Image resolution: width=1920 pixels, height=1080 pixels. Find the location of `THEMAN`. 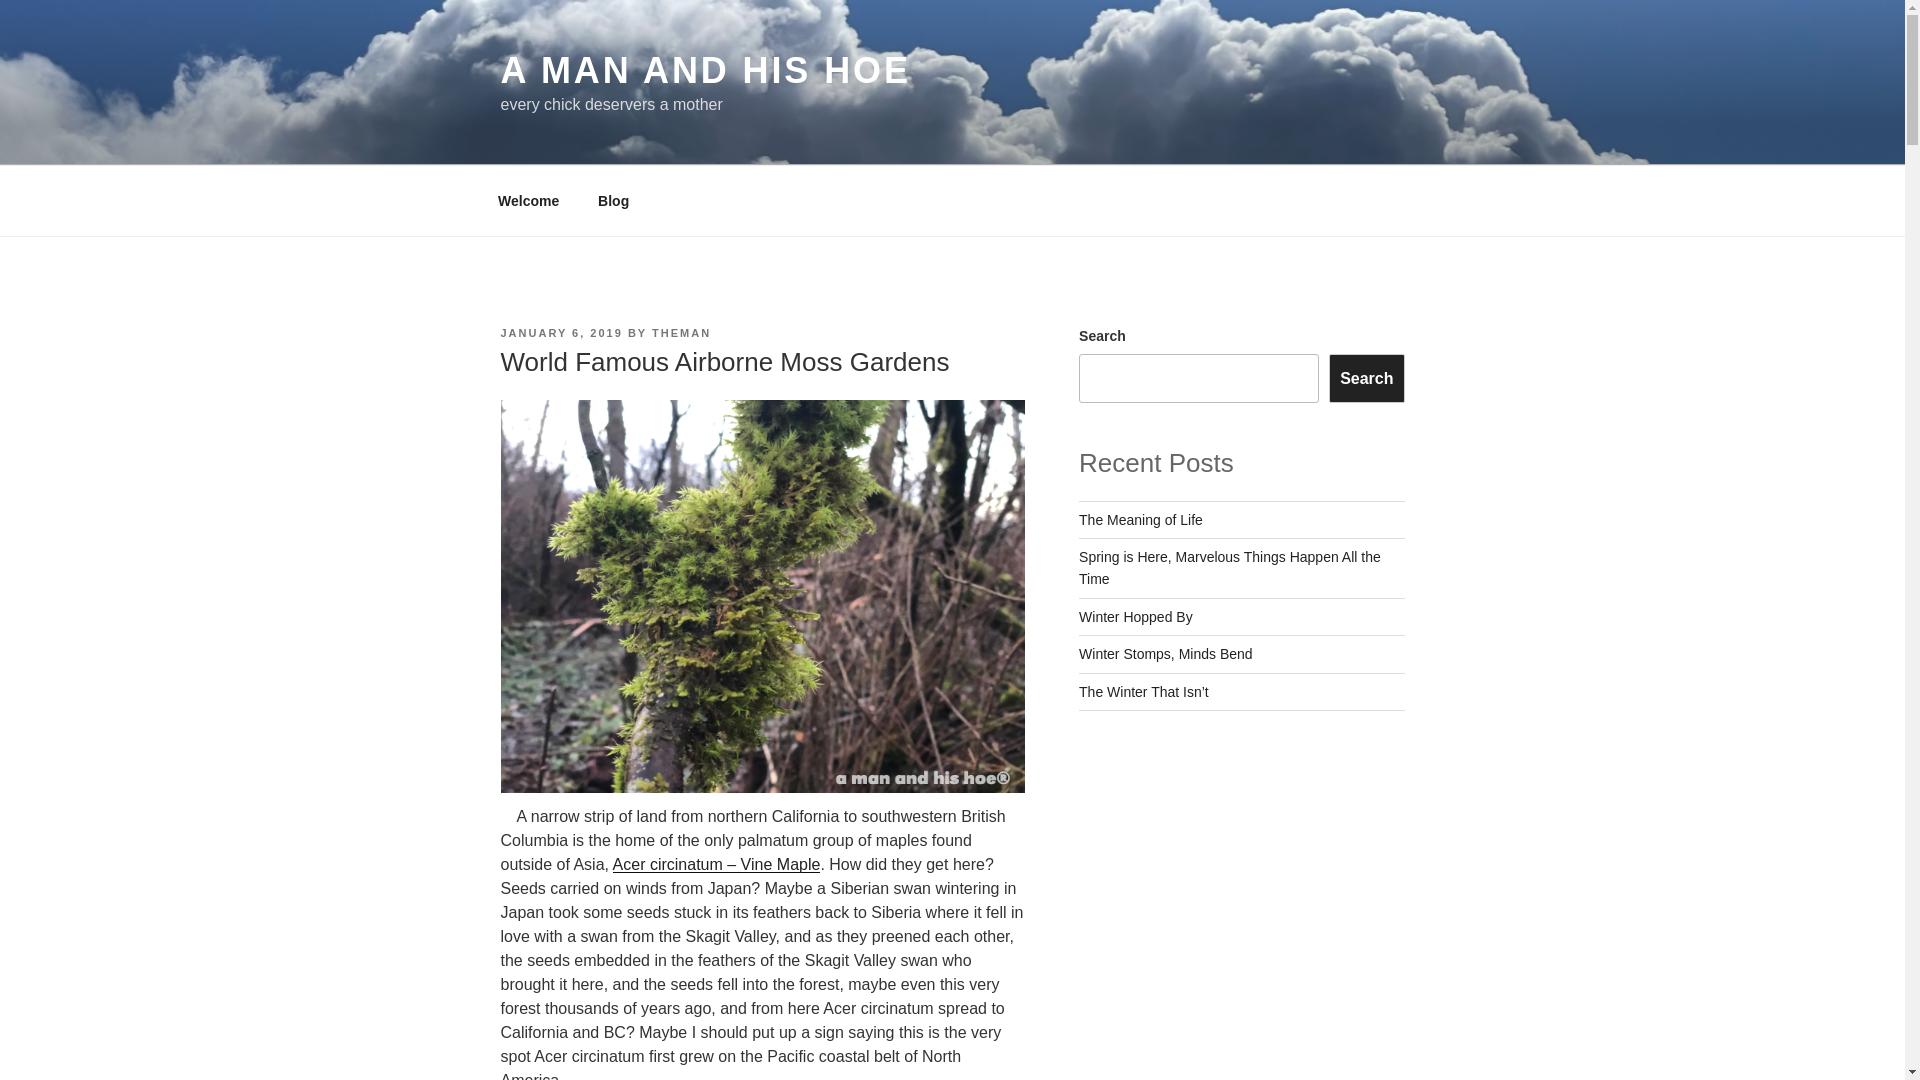

THEMAN is located at coordinates (681, 333).